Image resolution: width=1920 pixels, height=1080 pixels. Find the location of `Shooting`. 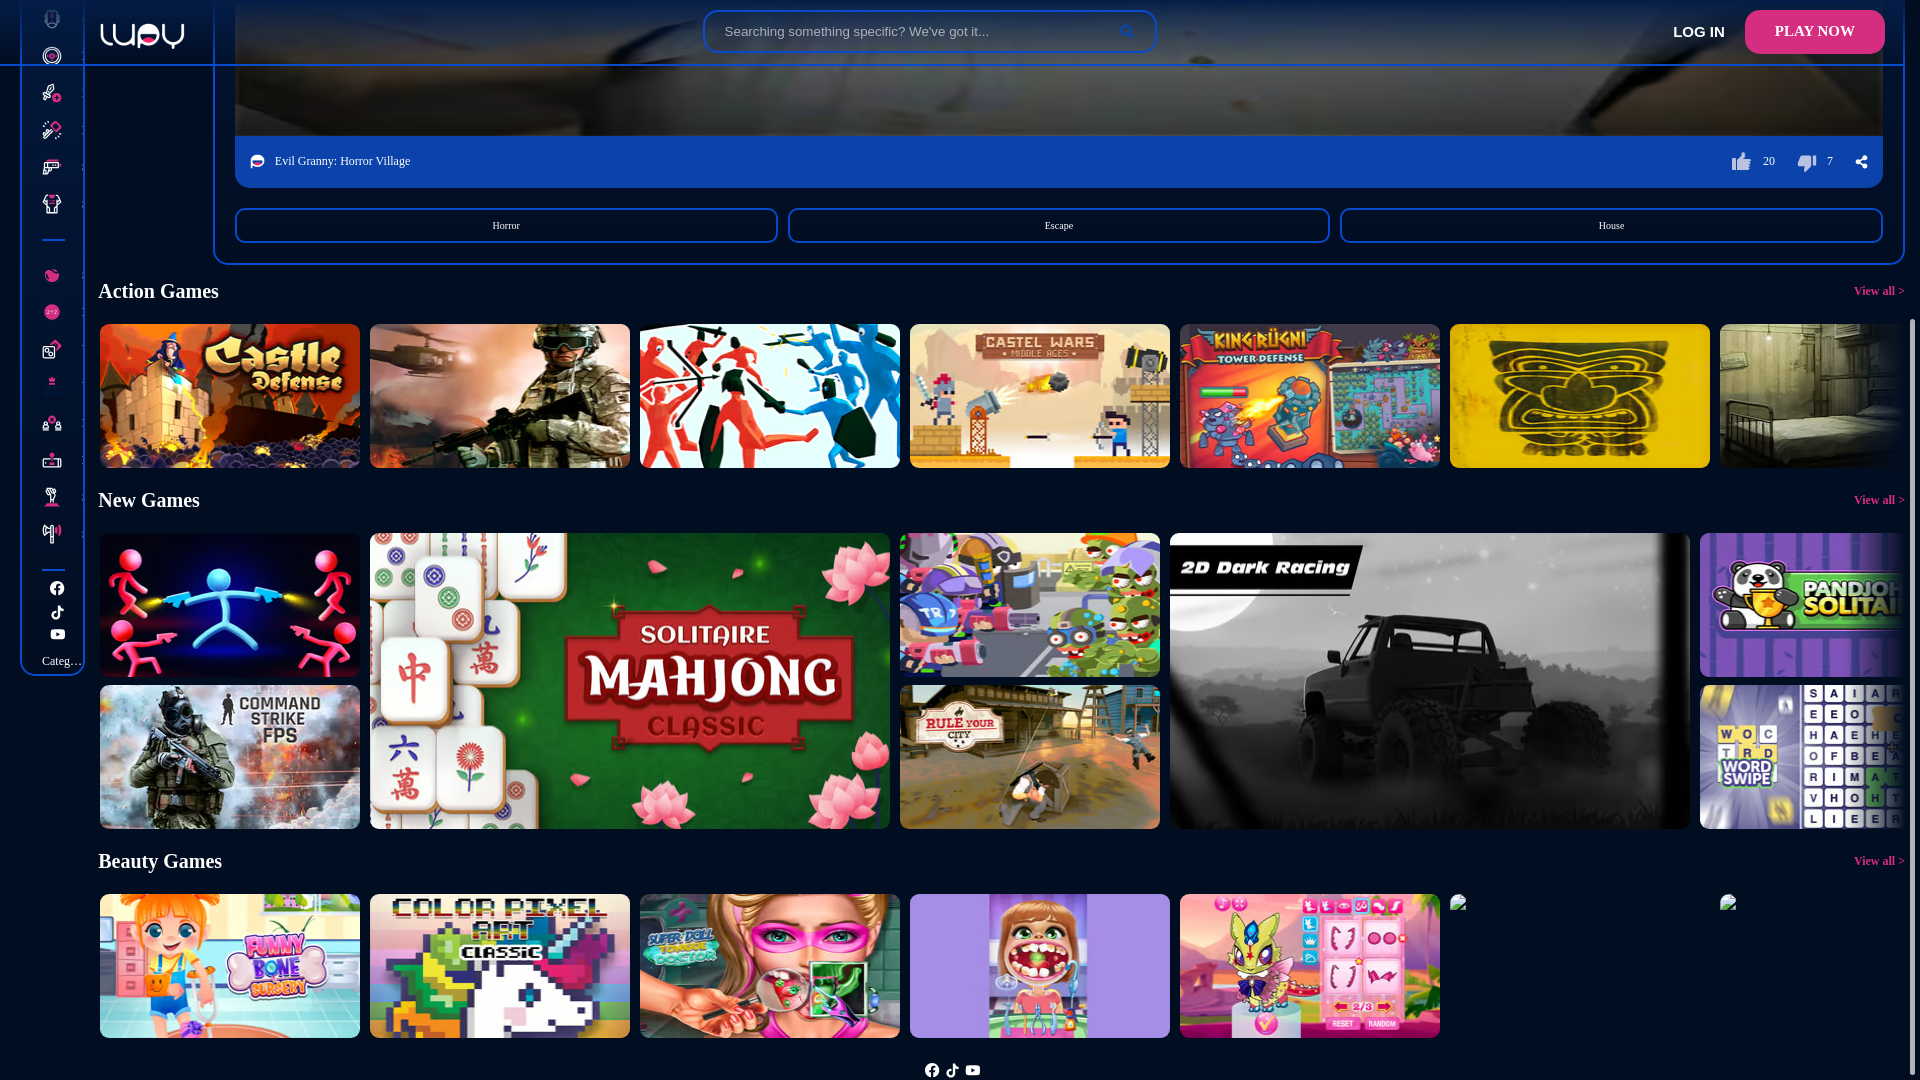

Shooting is located at coordinates (62, 168).